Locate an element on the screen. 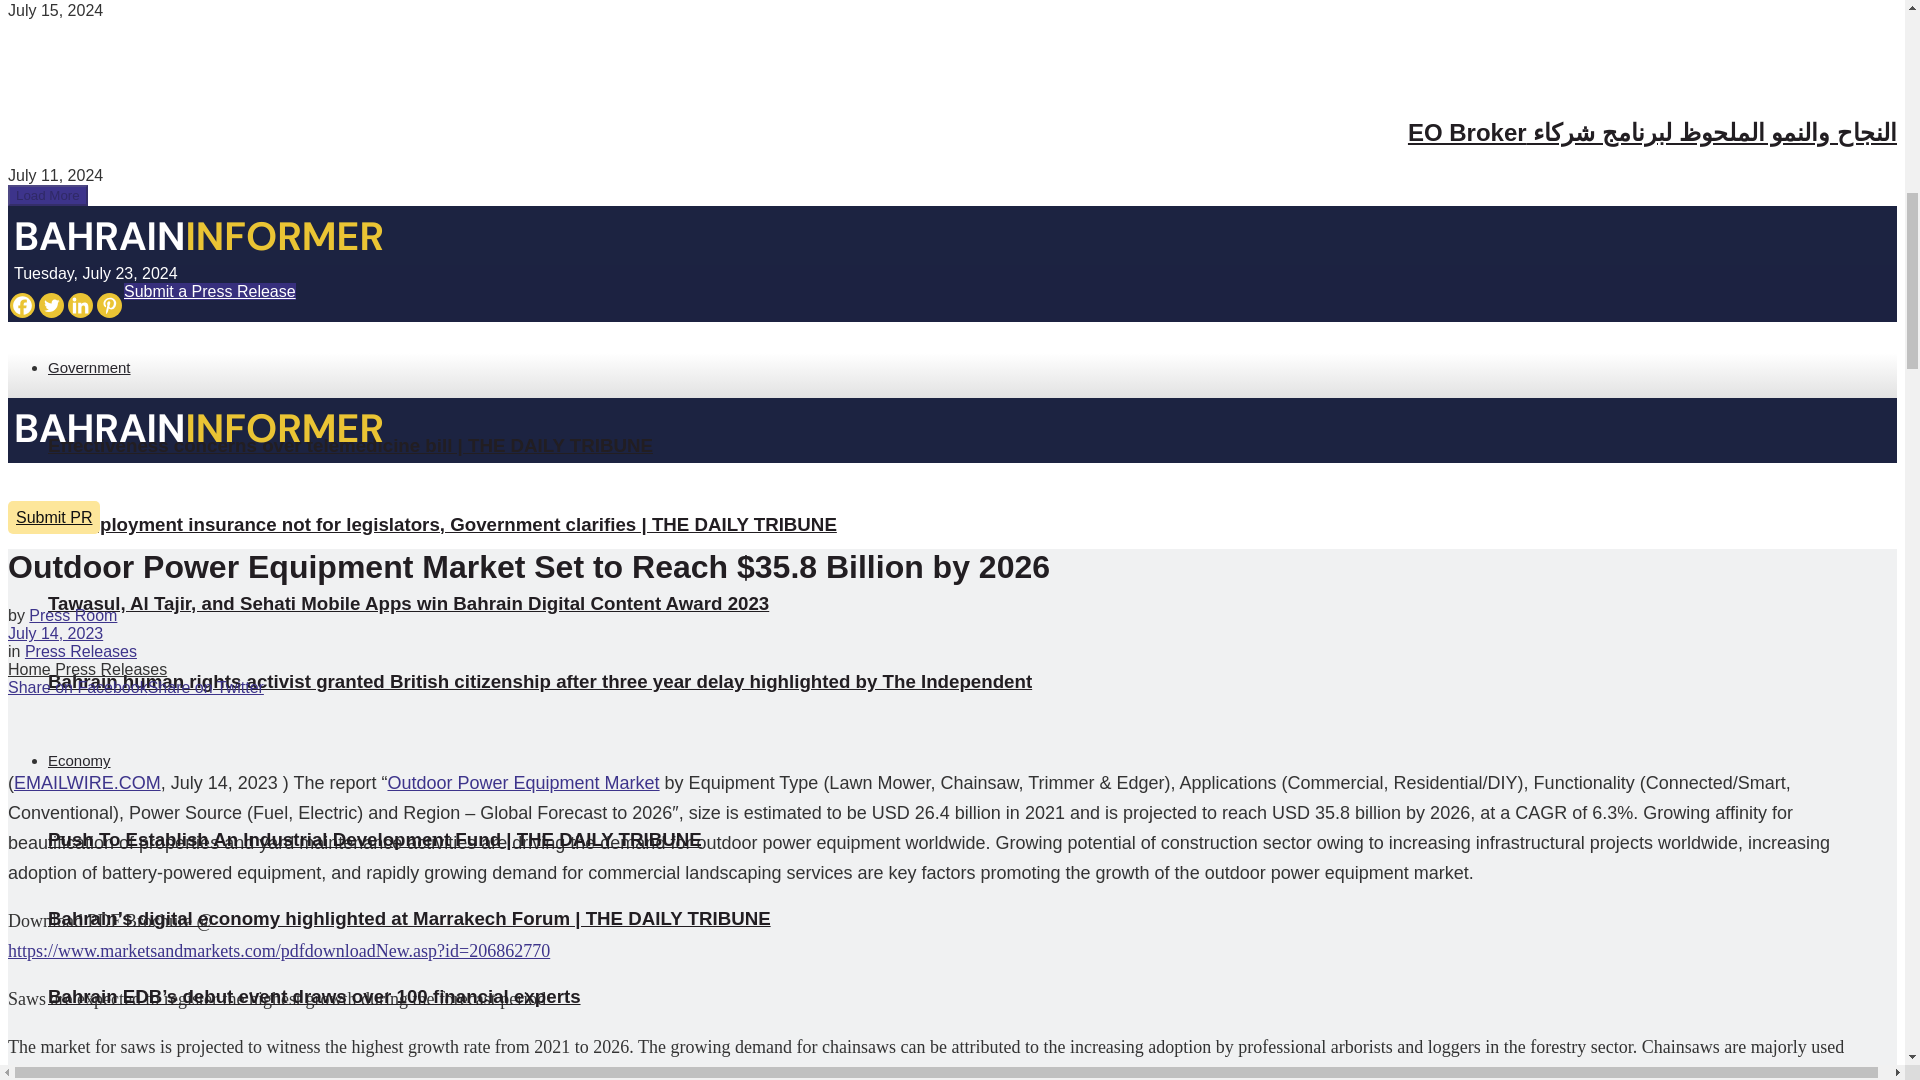 This screenshot has height=1080, width=1920. Pinterest is located at coordinates (110, 304).